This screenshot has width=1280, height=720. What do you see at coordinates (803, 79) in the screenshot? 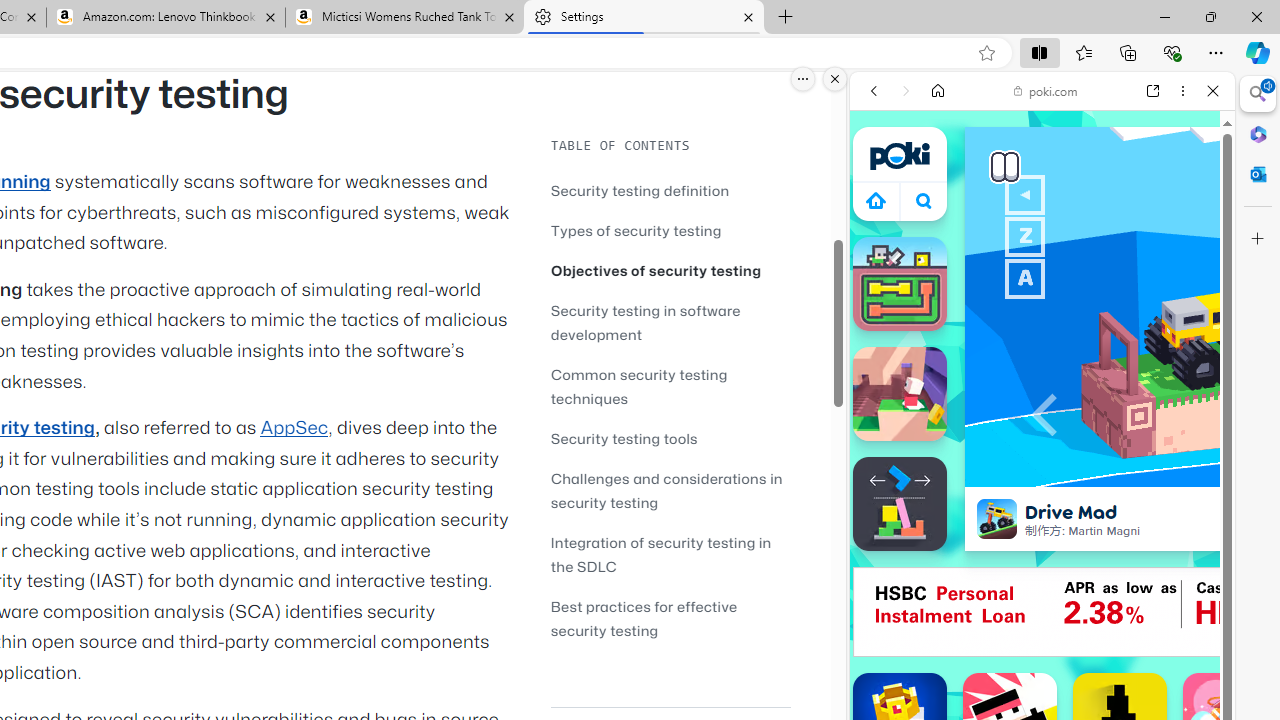
I see `More options.` at bounding box center [803, 79].